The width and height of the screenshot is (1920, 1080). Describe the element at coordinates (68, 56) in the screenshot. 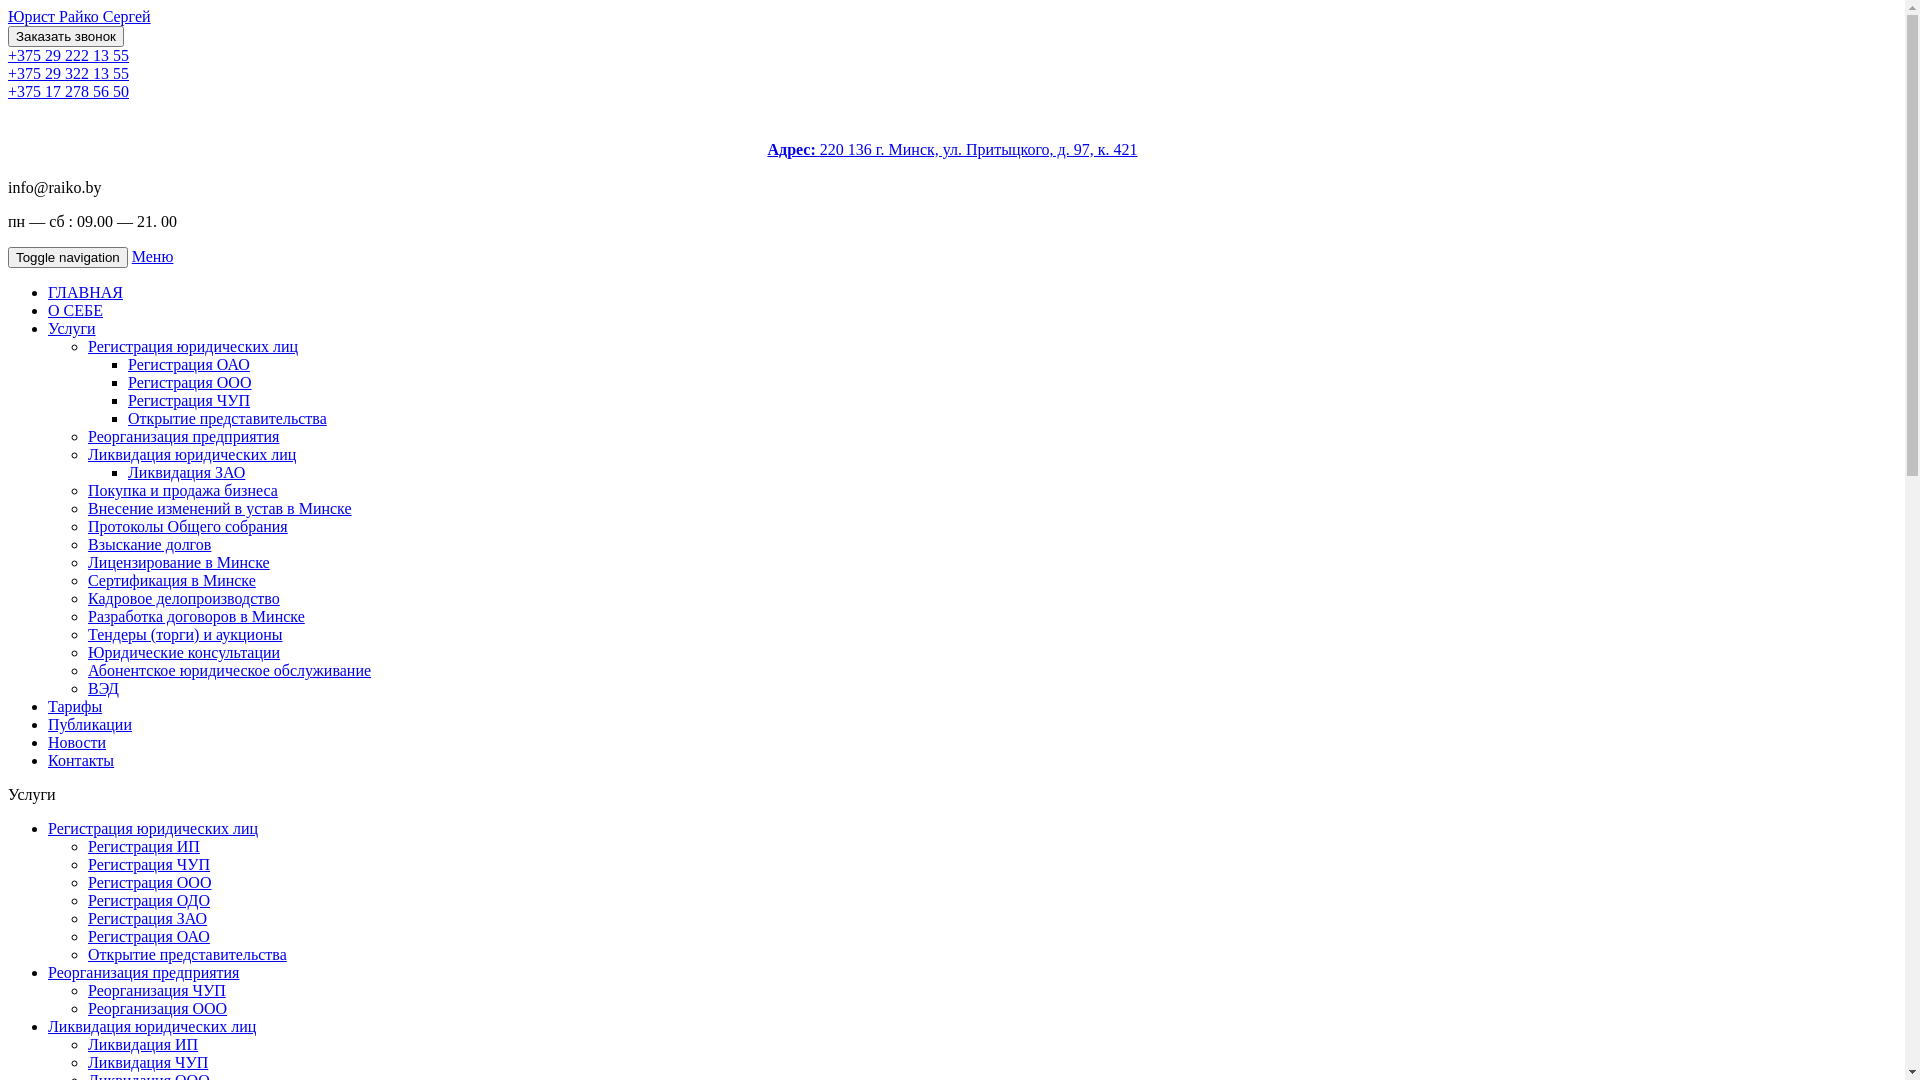

I see `+375 29 222 13 55` at that location.